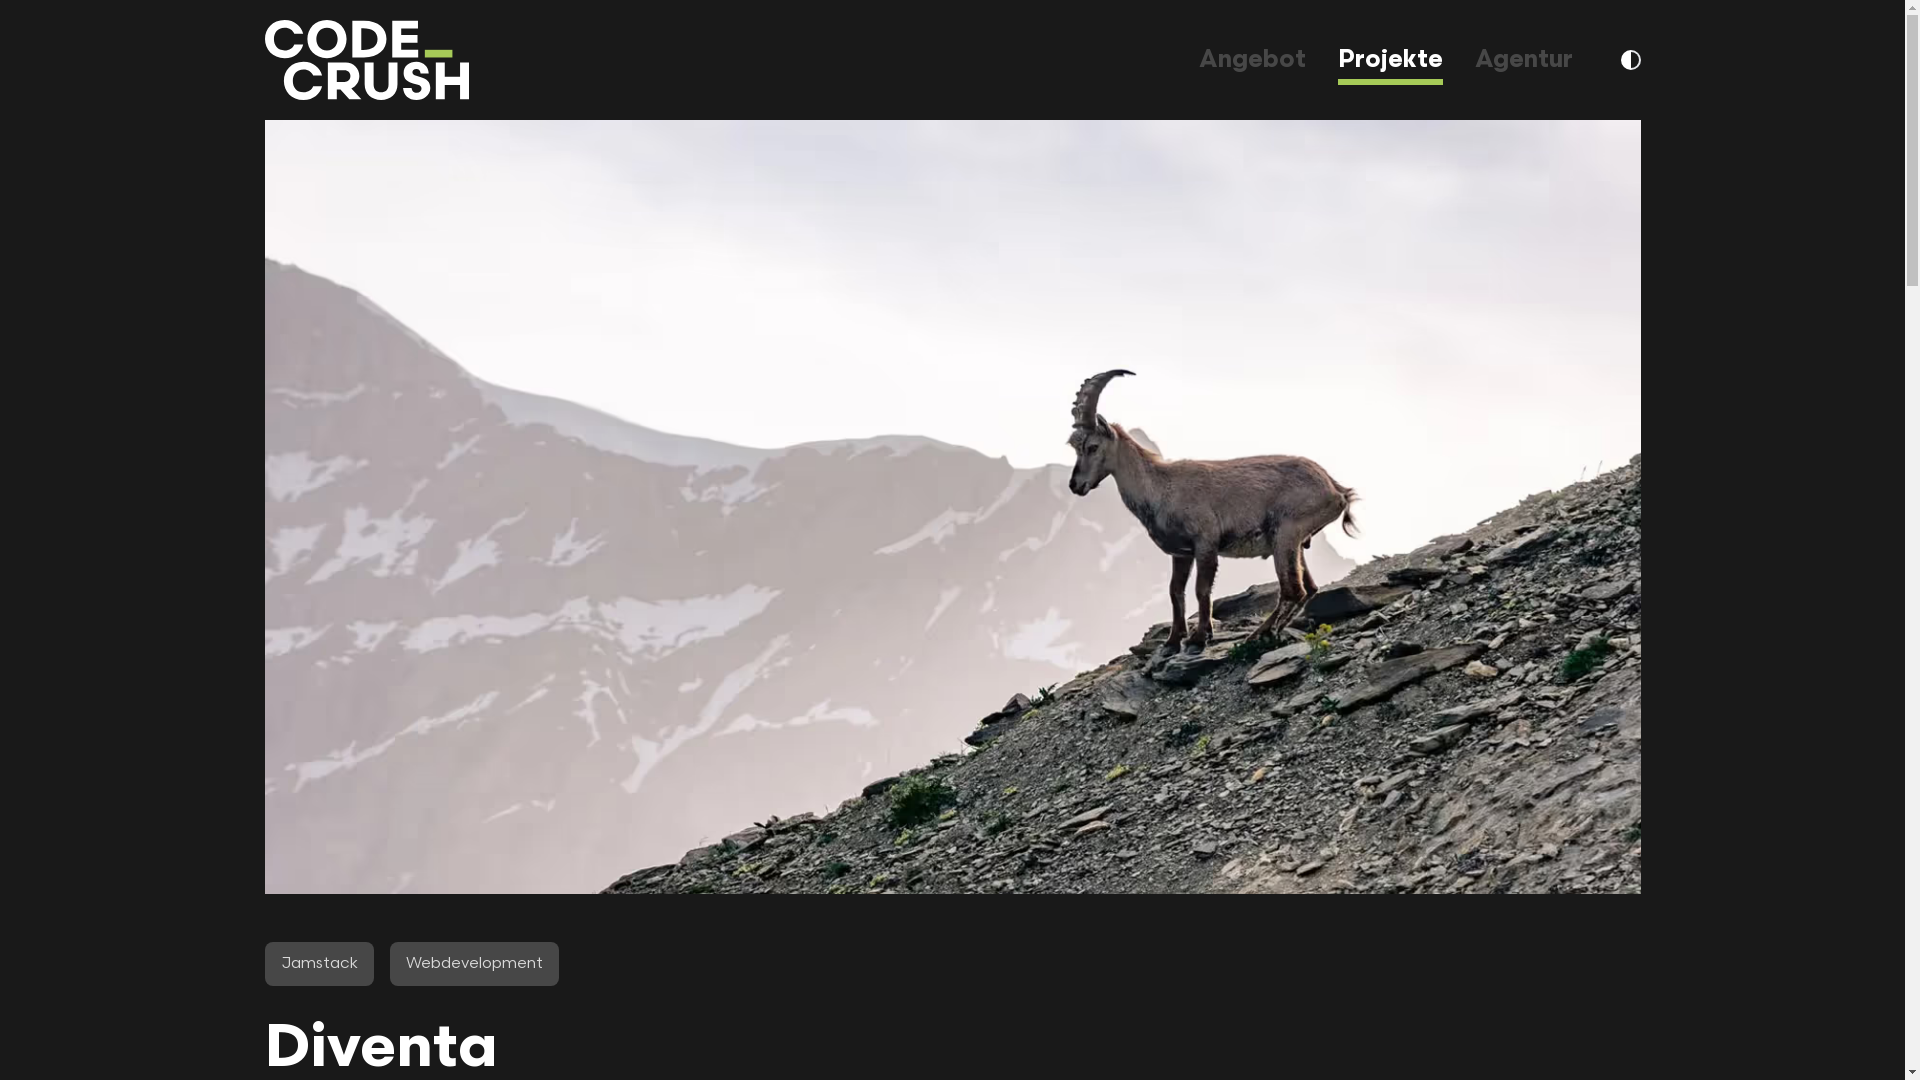 The height and width of the screenshot is (1080, 1920). Describe the element at coordinates (366, 60) in the screenshot. I see `Link zur Home-Seite` at that location.